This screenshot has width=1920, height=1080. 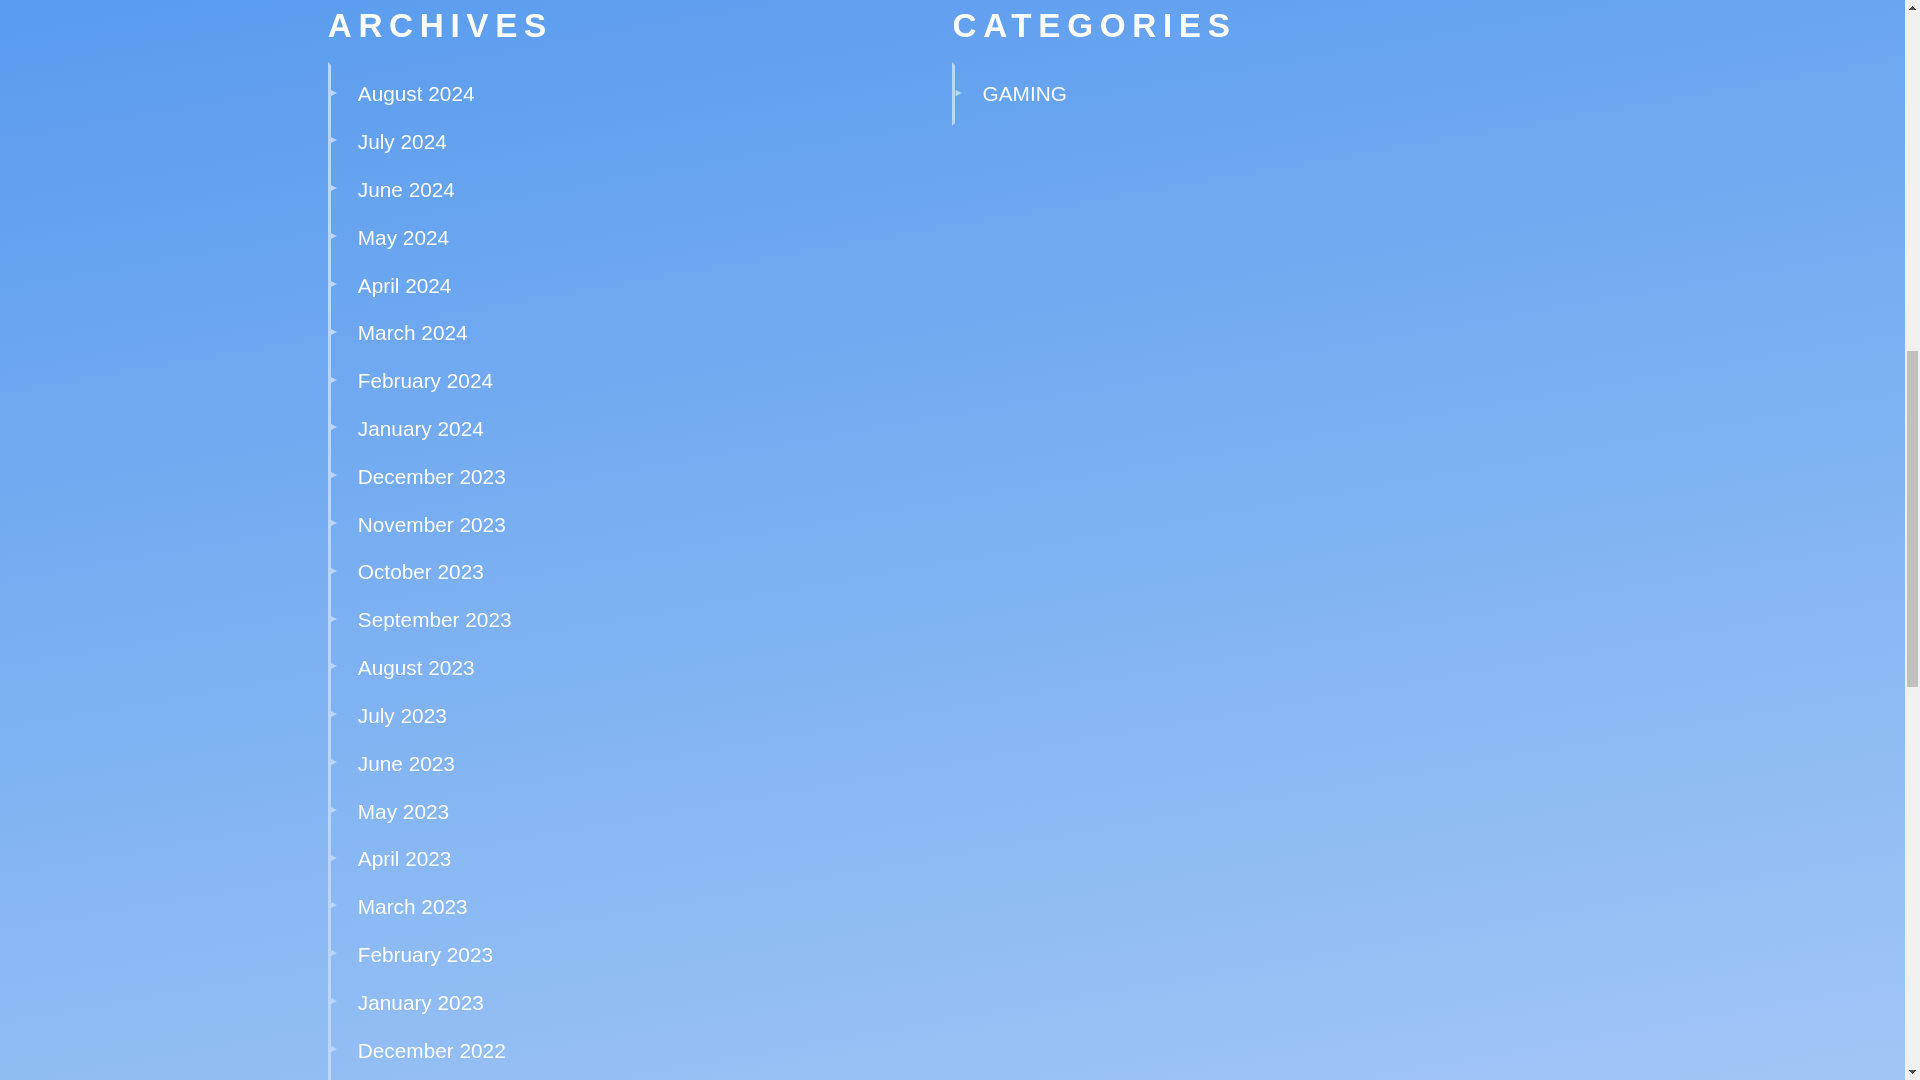 I want to click on December 2023, so click(x=432, y=476).